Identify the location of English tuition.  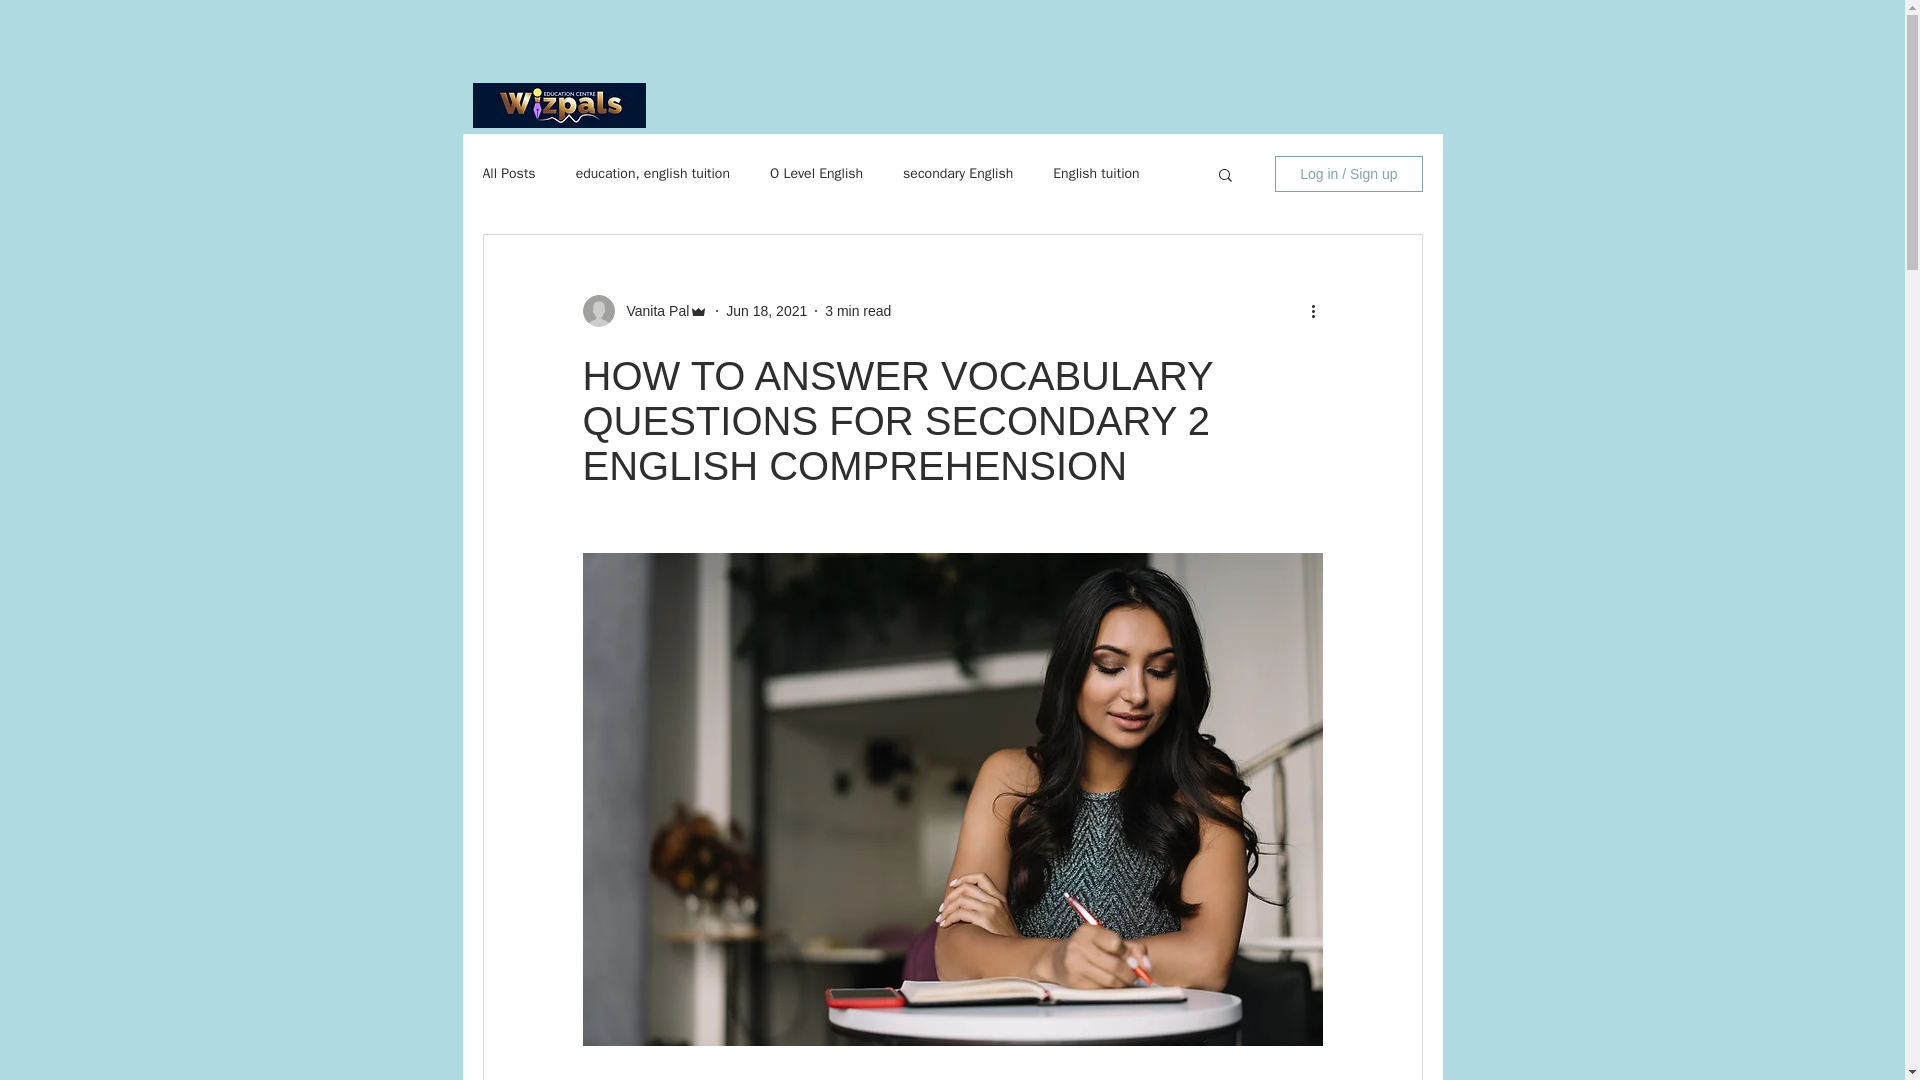
(1095, 174).